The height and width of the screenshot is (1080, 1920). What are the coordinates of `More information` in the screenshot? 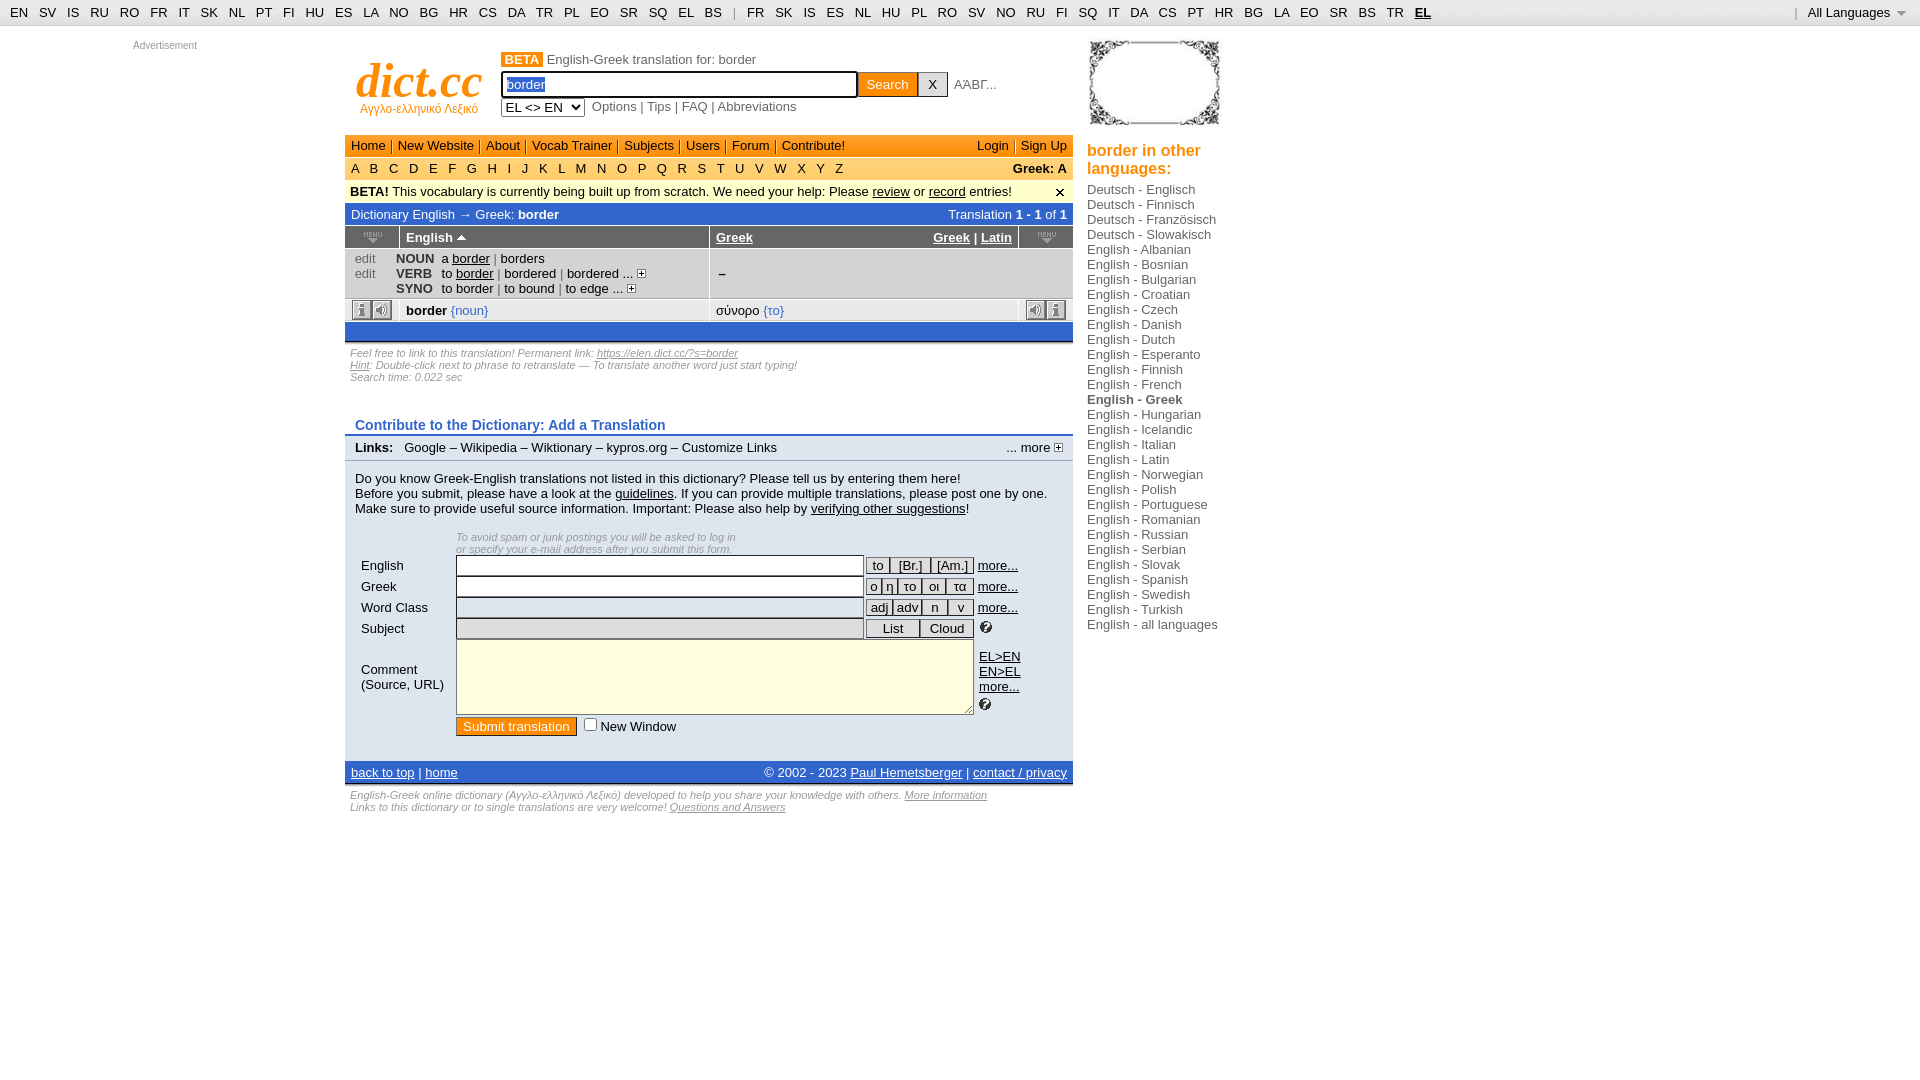 It's located at (946, 795).